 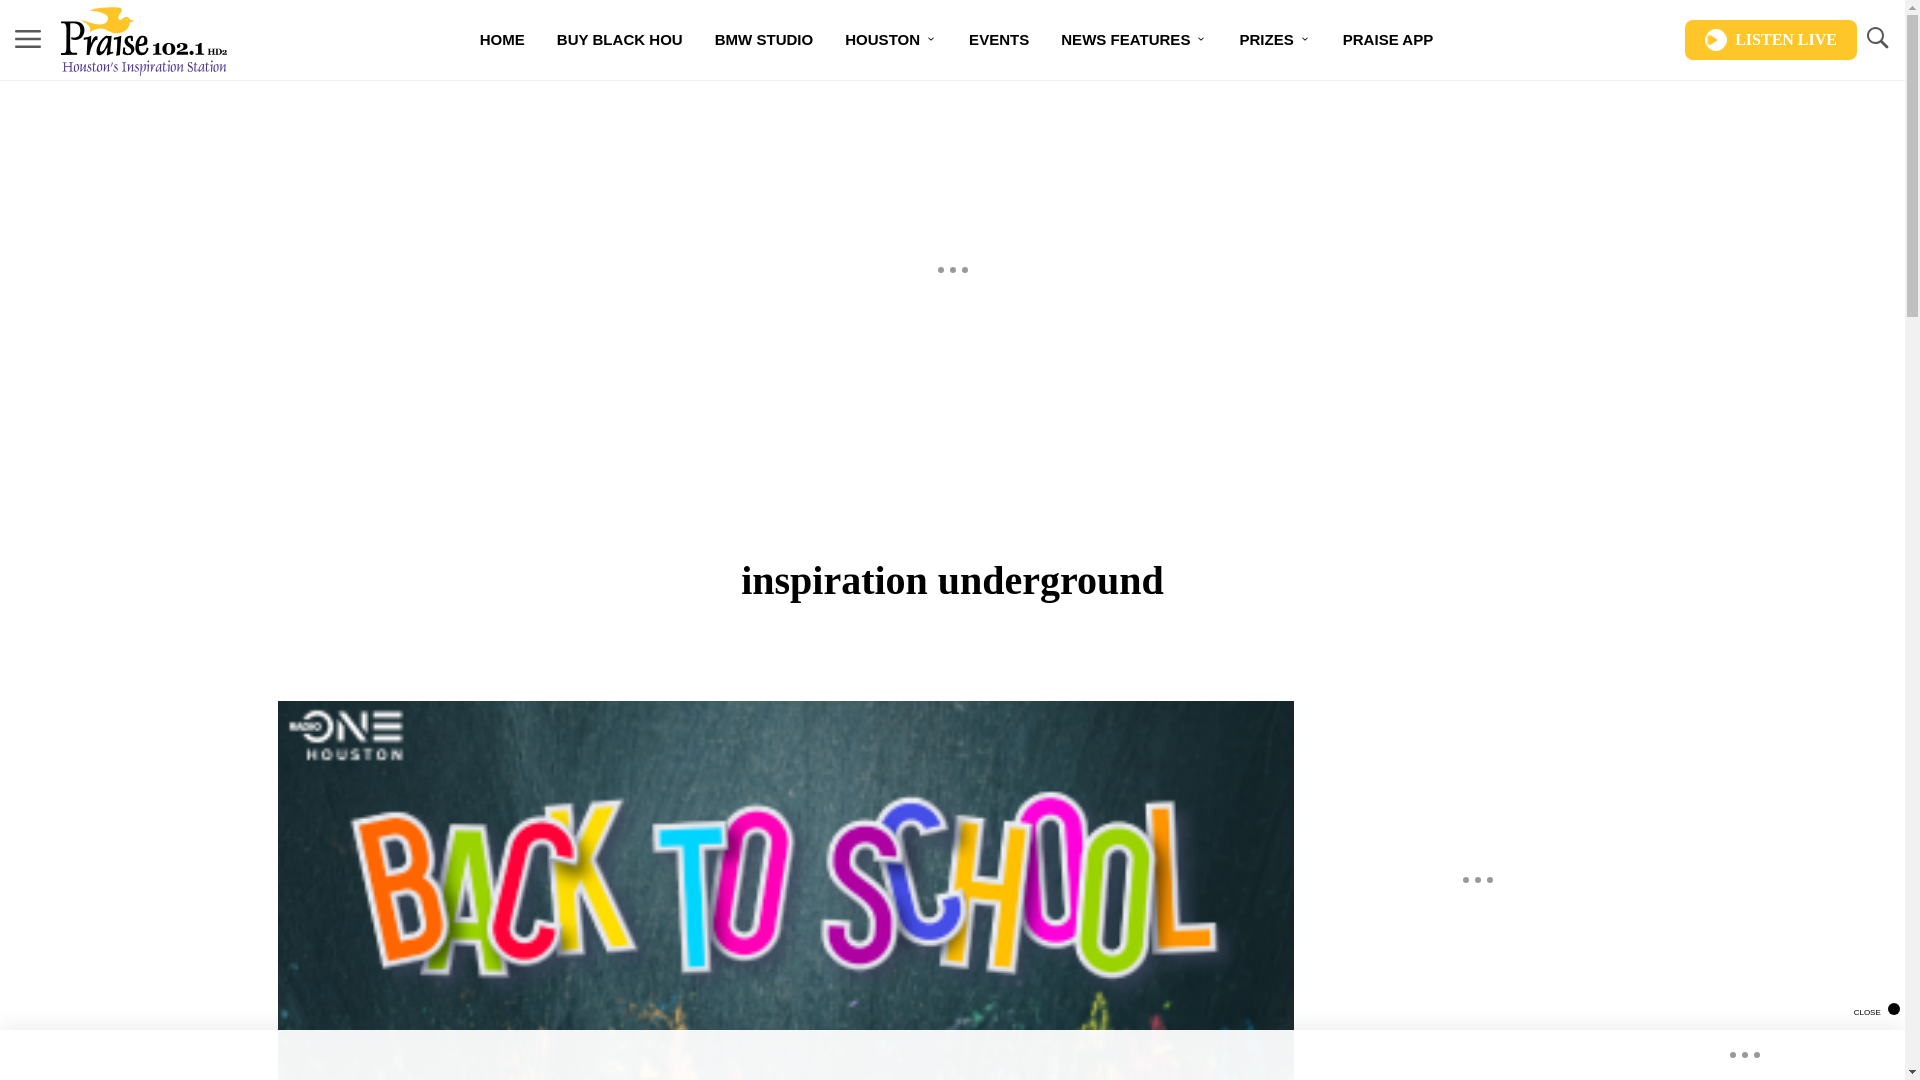 I want to click on BUY BLACK HOU, so click(x=620, y=40).